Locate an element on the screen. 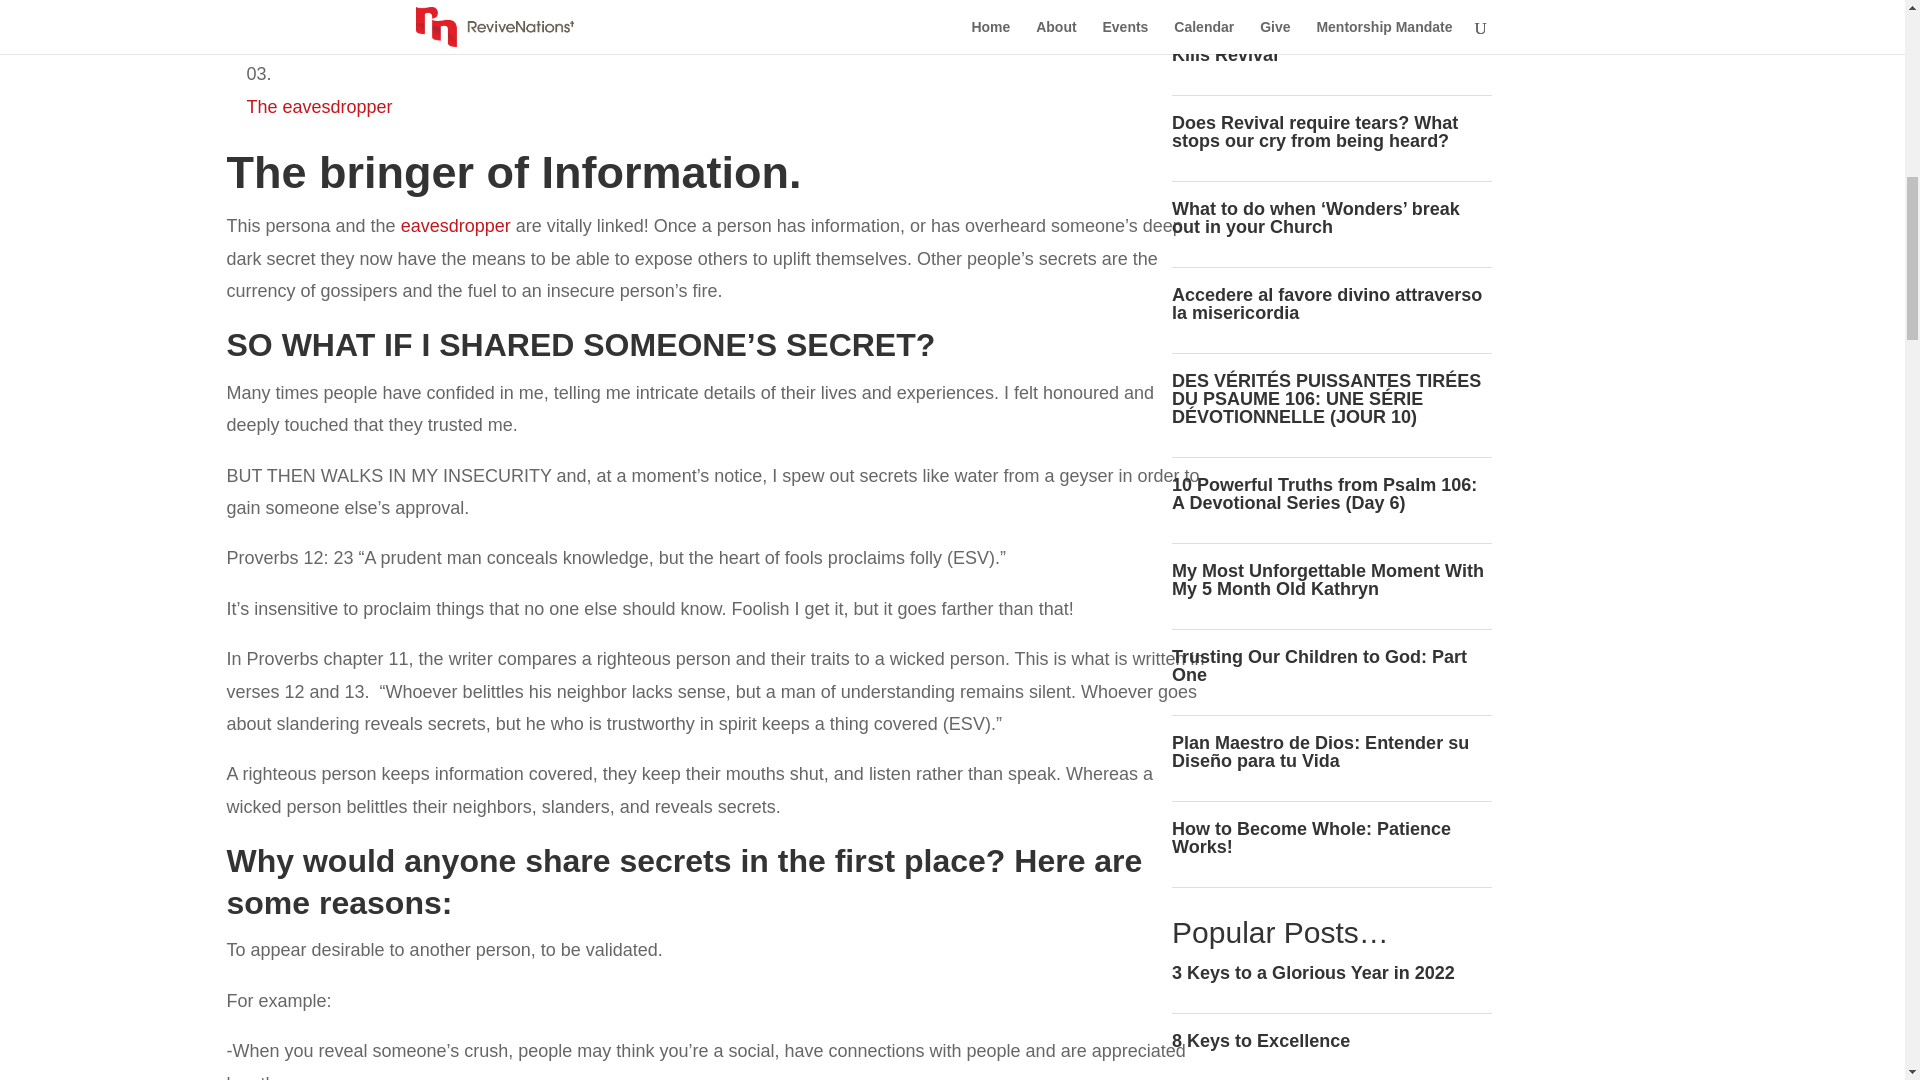 Image resolution: width=1920 pixels, height=1080 pixels. The eavesdropper is located at coordinates (318, 106).